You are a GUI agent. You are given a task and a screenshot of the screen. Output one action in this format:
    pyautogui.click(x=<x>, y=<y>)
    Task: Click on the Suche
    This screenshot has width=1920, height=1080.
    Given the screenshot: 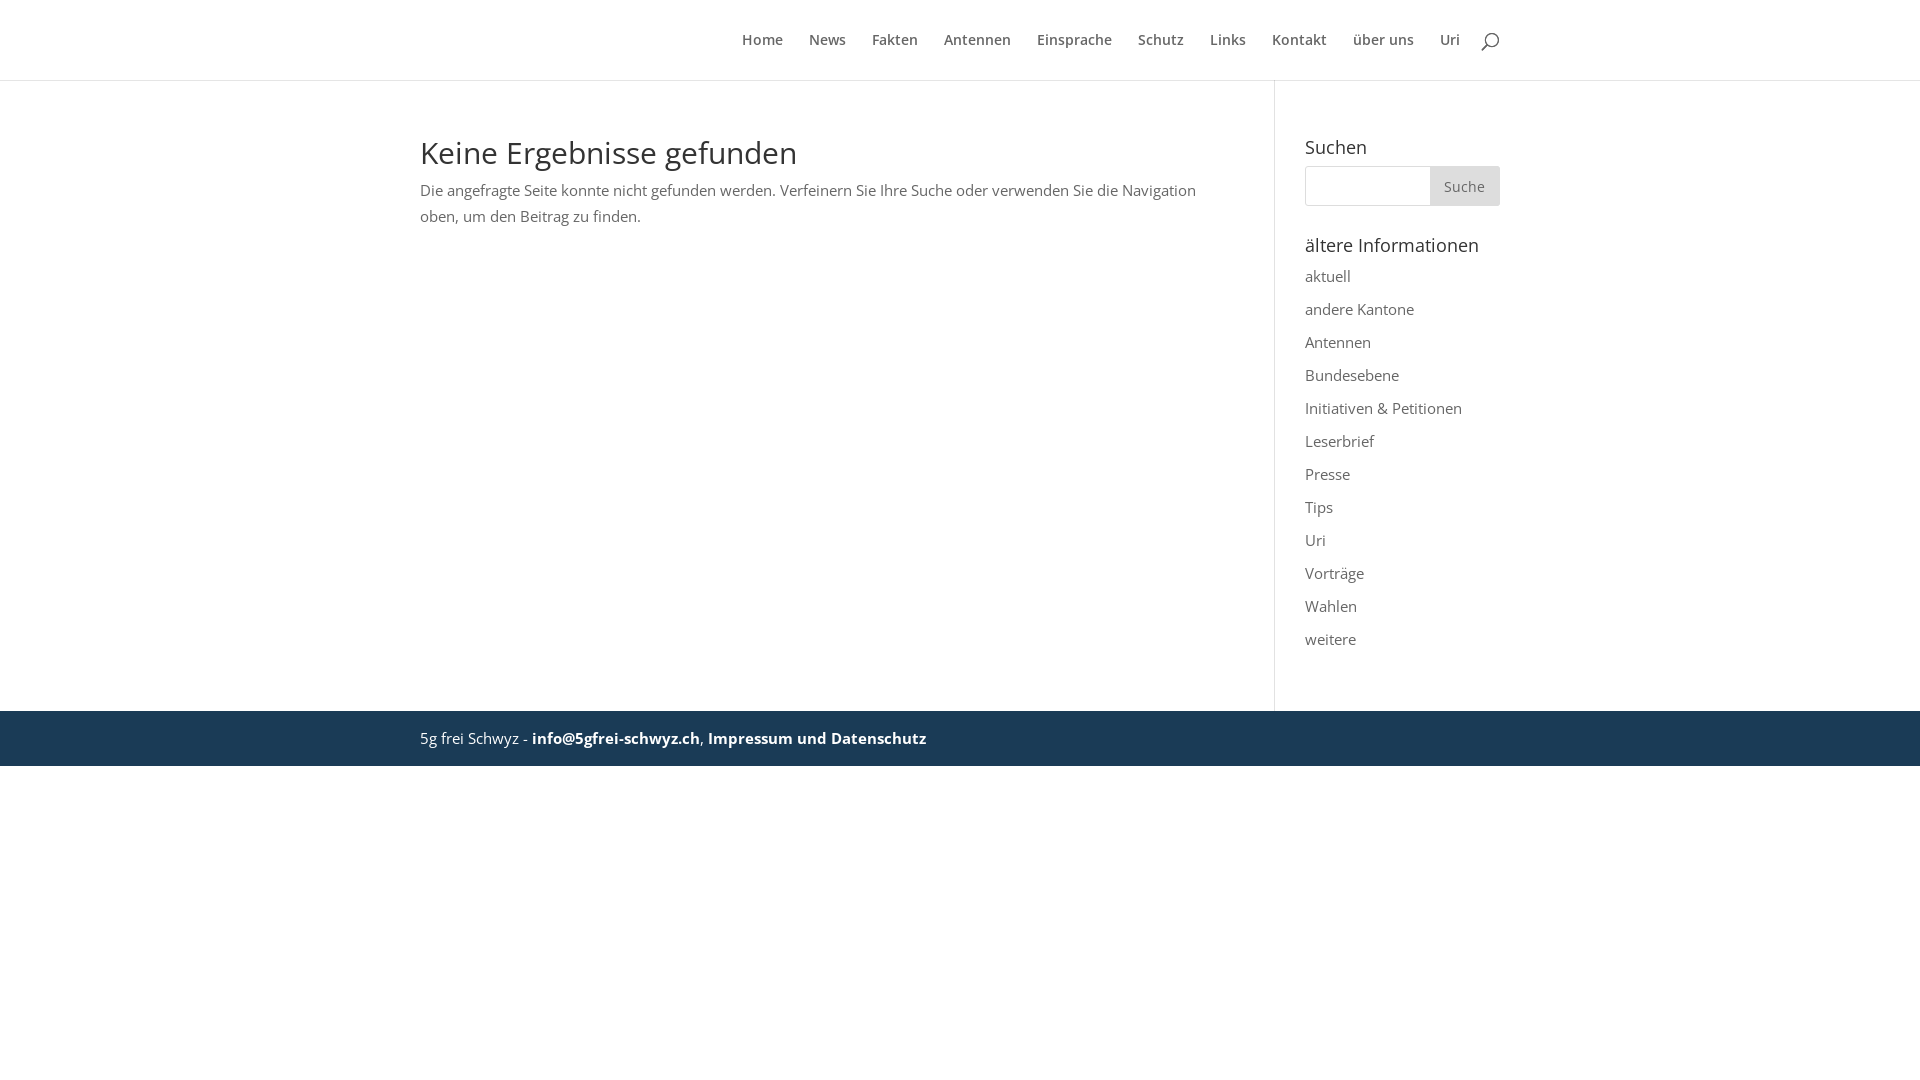 What is the action you would take?
    pyautogui.click(x=1465, y=186)
    